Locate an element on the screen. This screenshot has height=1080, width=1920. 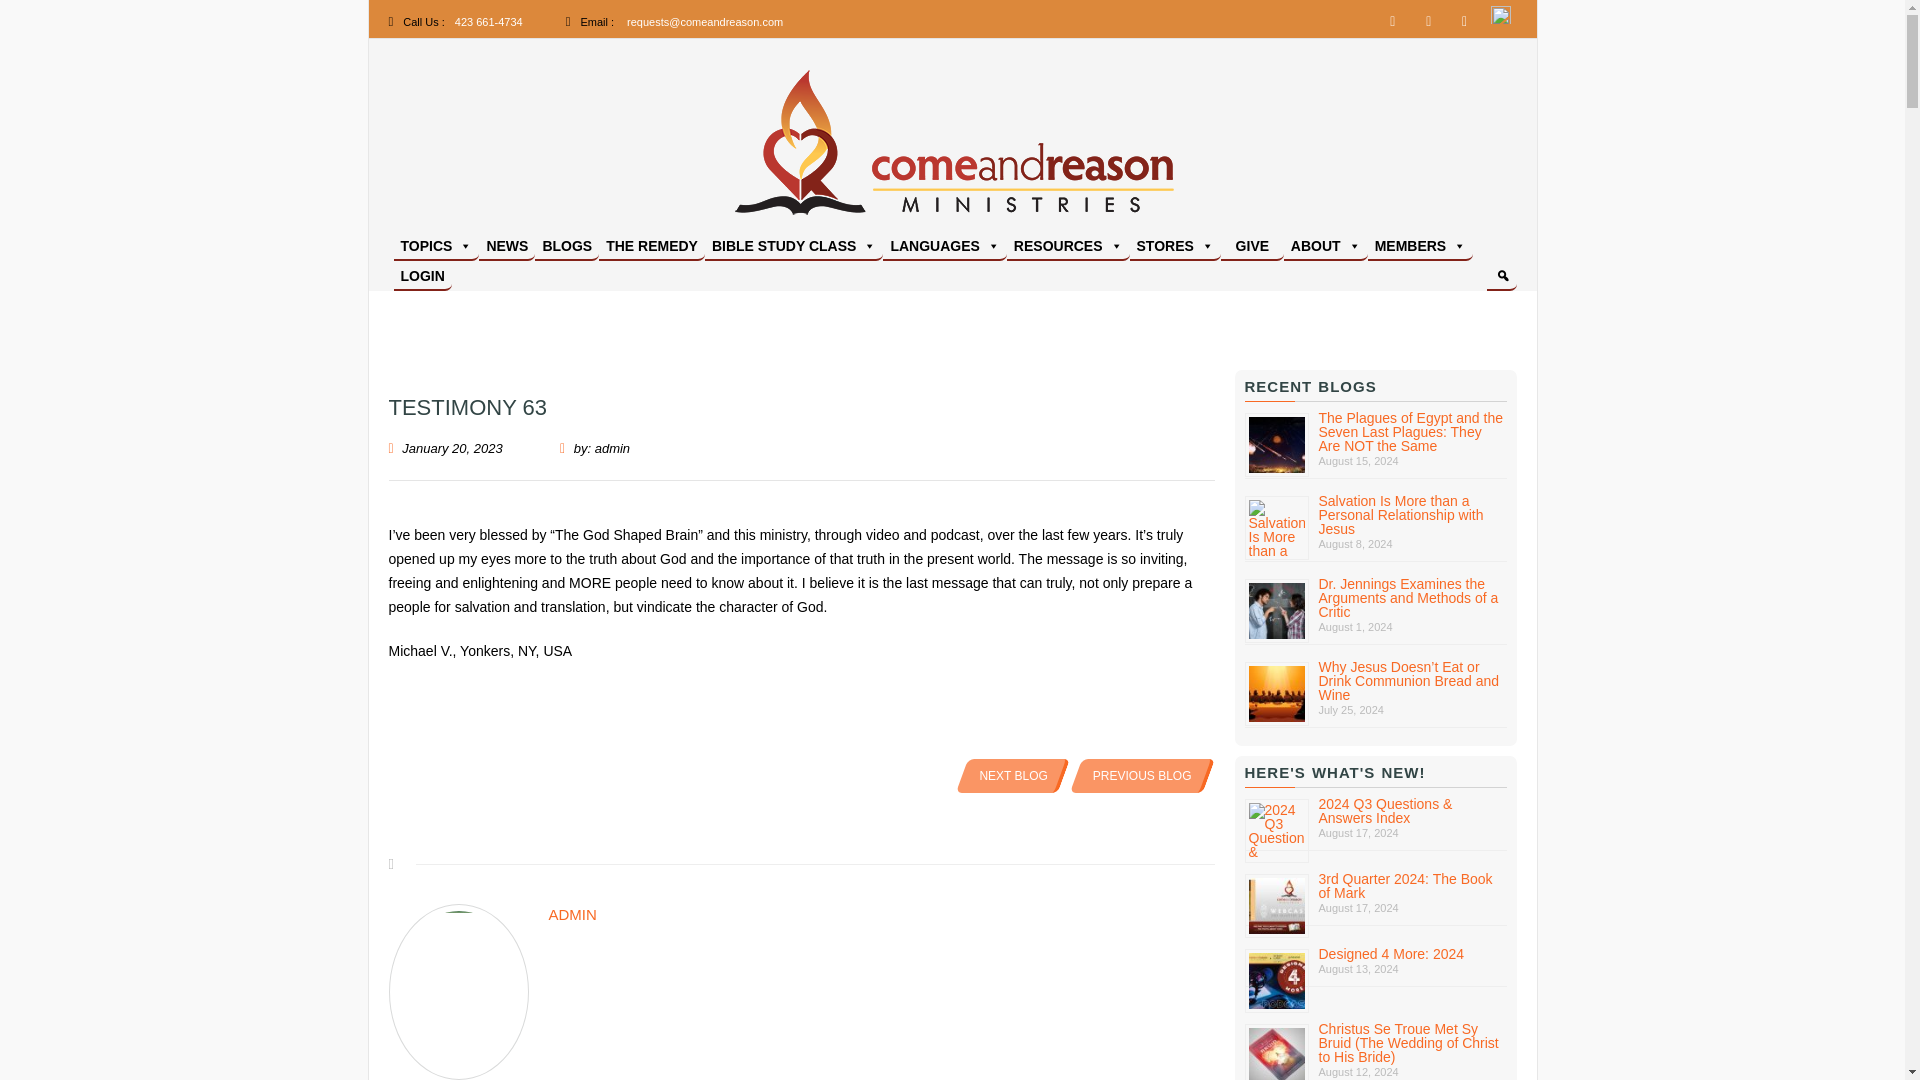
Click to go to our videos on Odysee is located at coordinates (1500, 20).